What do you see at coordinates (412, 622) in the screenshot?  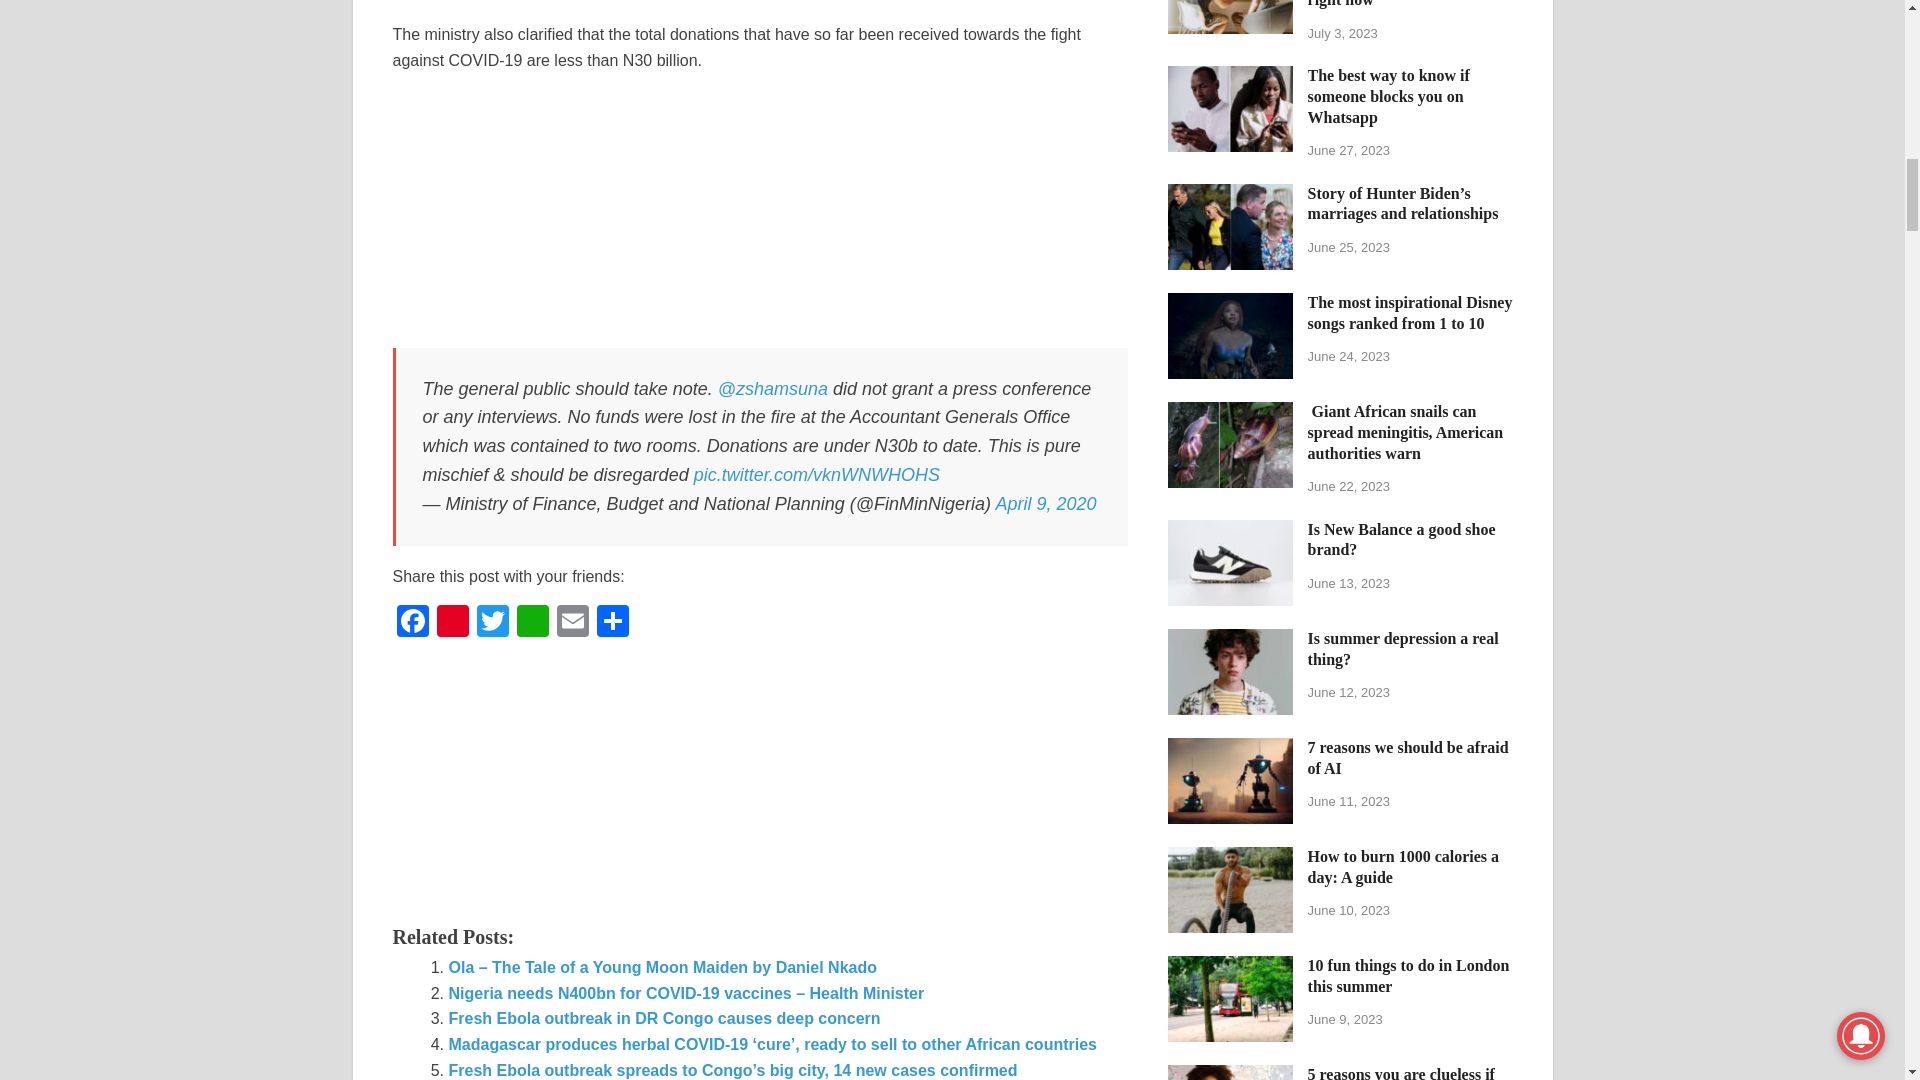 I see `Facebook` at bounding box center [412, 622].